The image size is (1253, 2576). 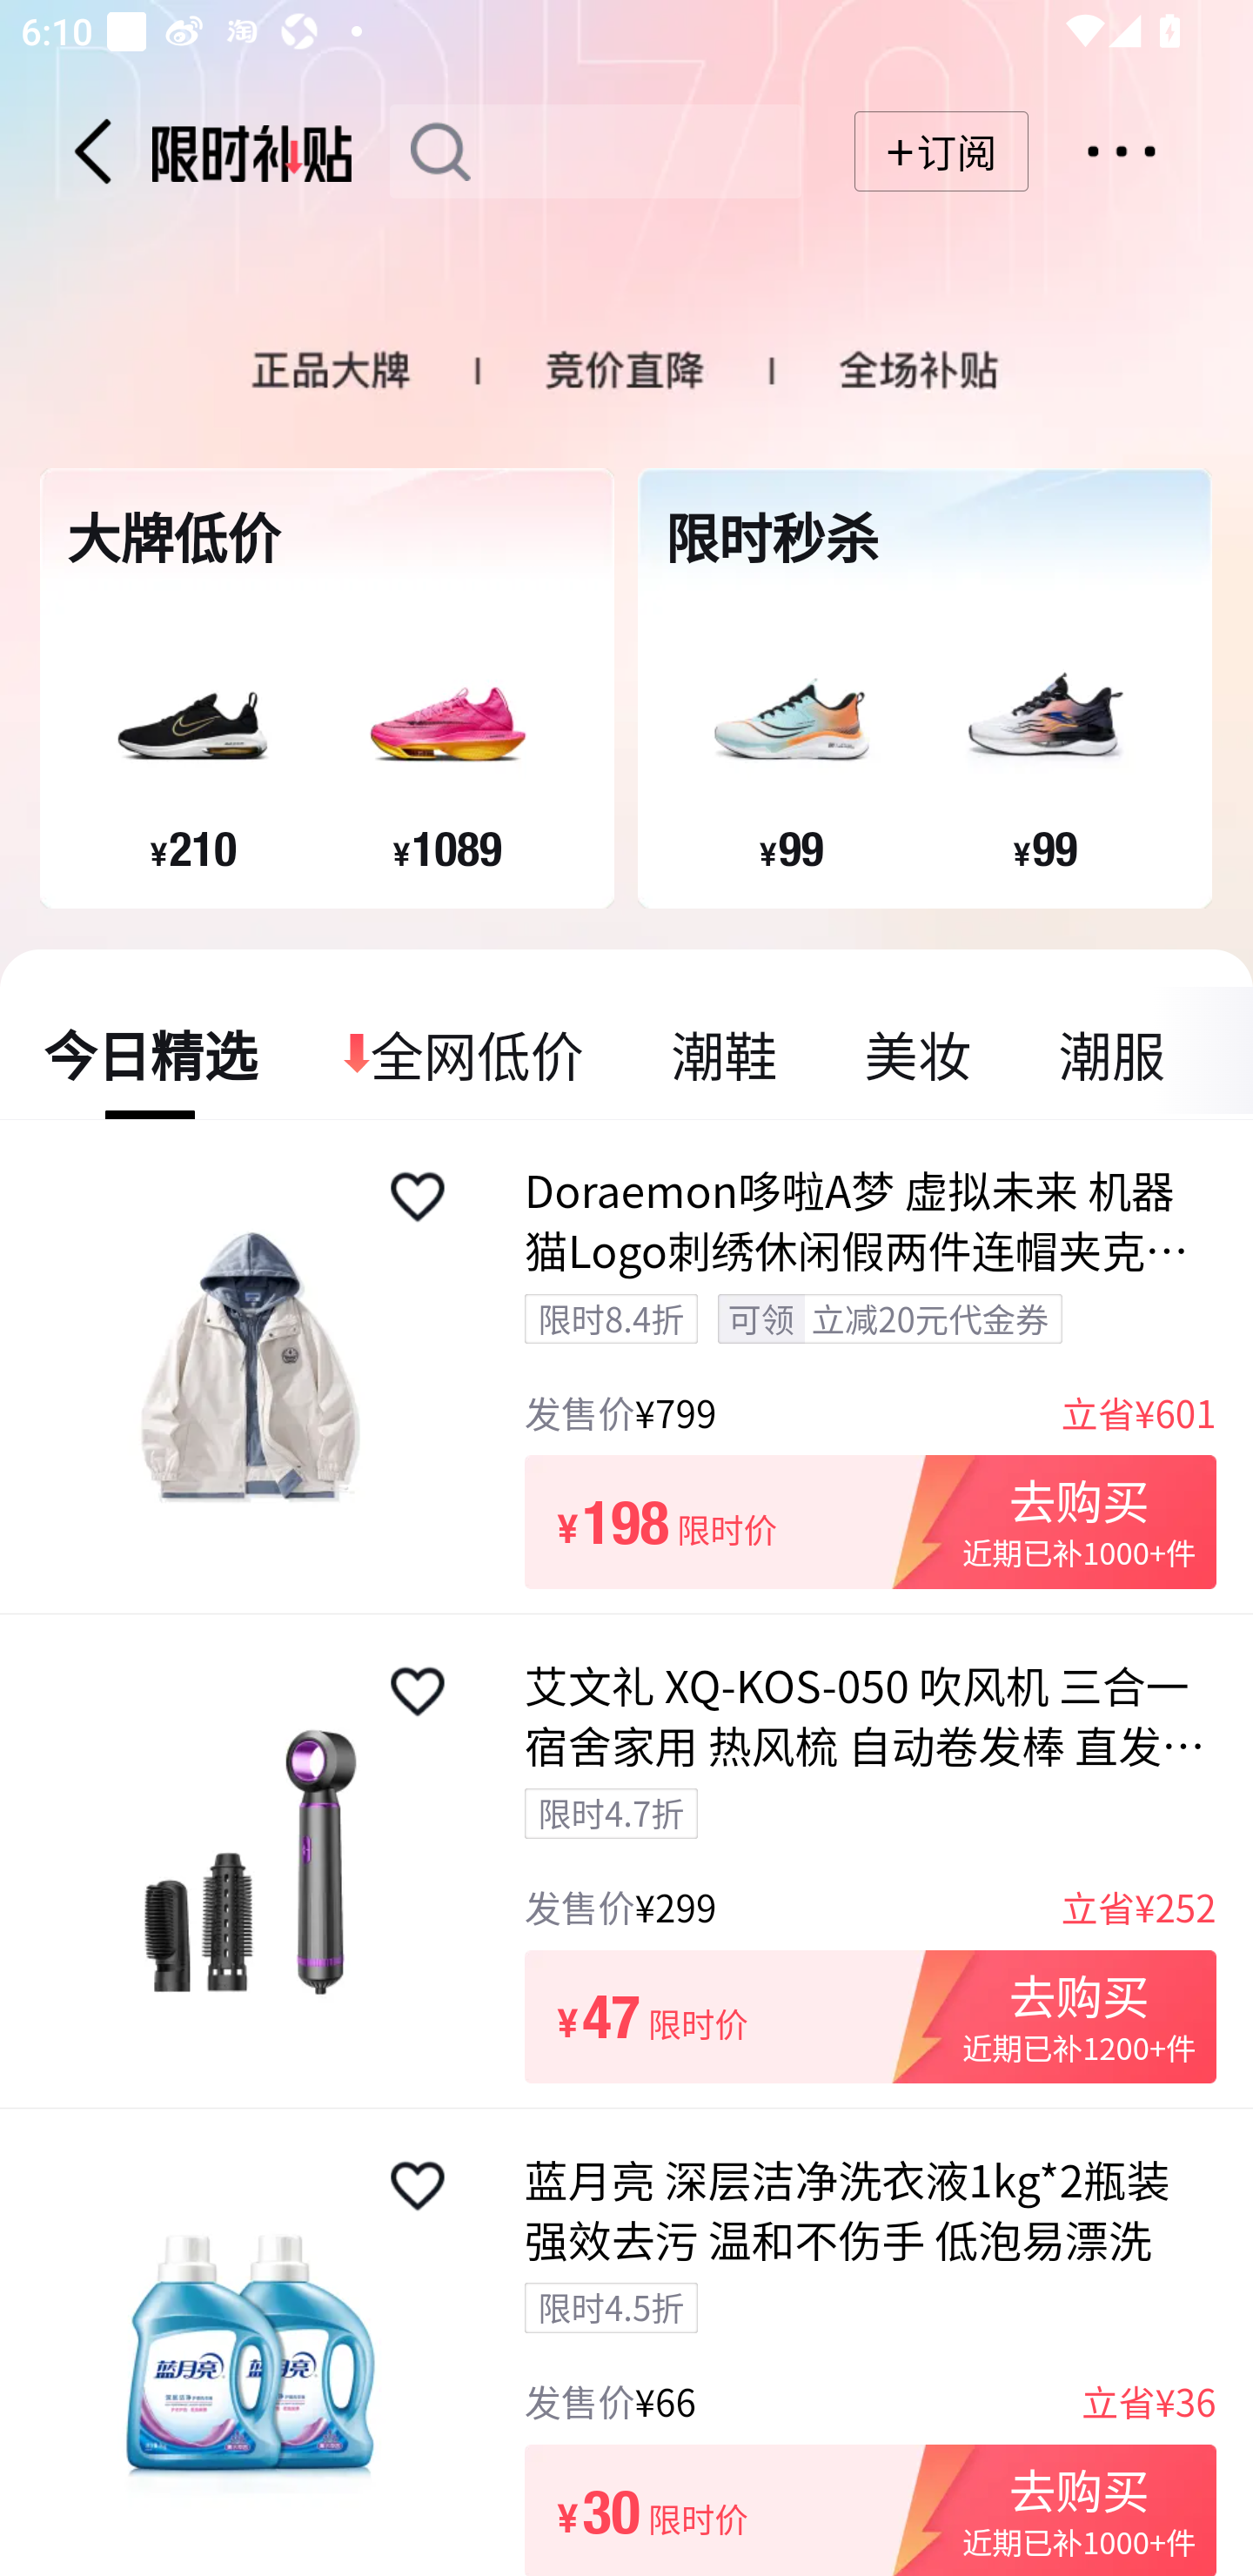 I want to click on 9e7fc8ca-86cd-3a08-4a56-57b9d219ca85-30-45 全网低价, so click(x=465, y=1053).